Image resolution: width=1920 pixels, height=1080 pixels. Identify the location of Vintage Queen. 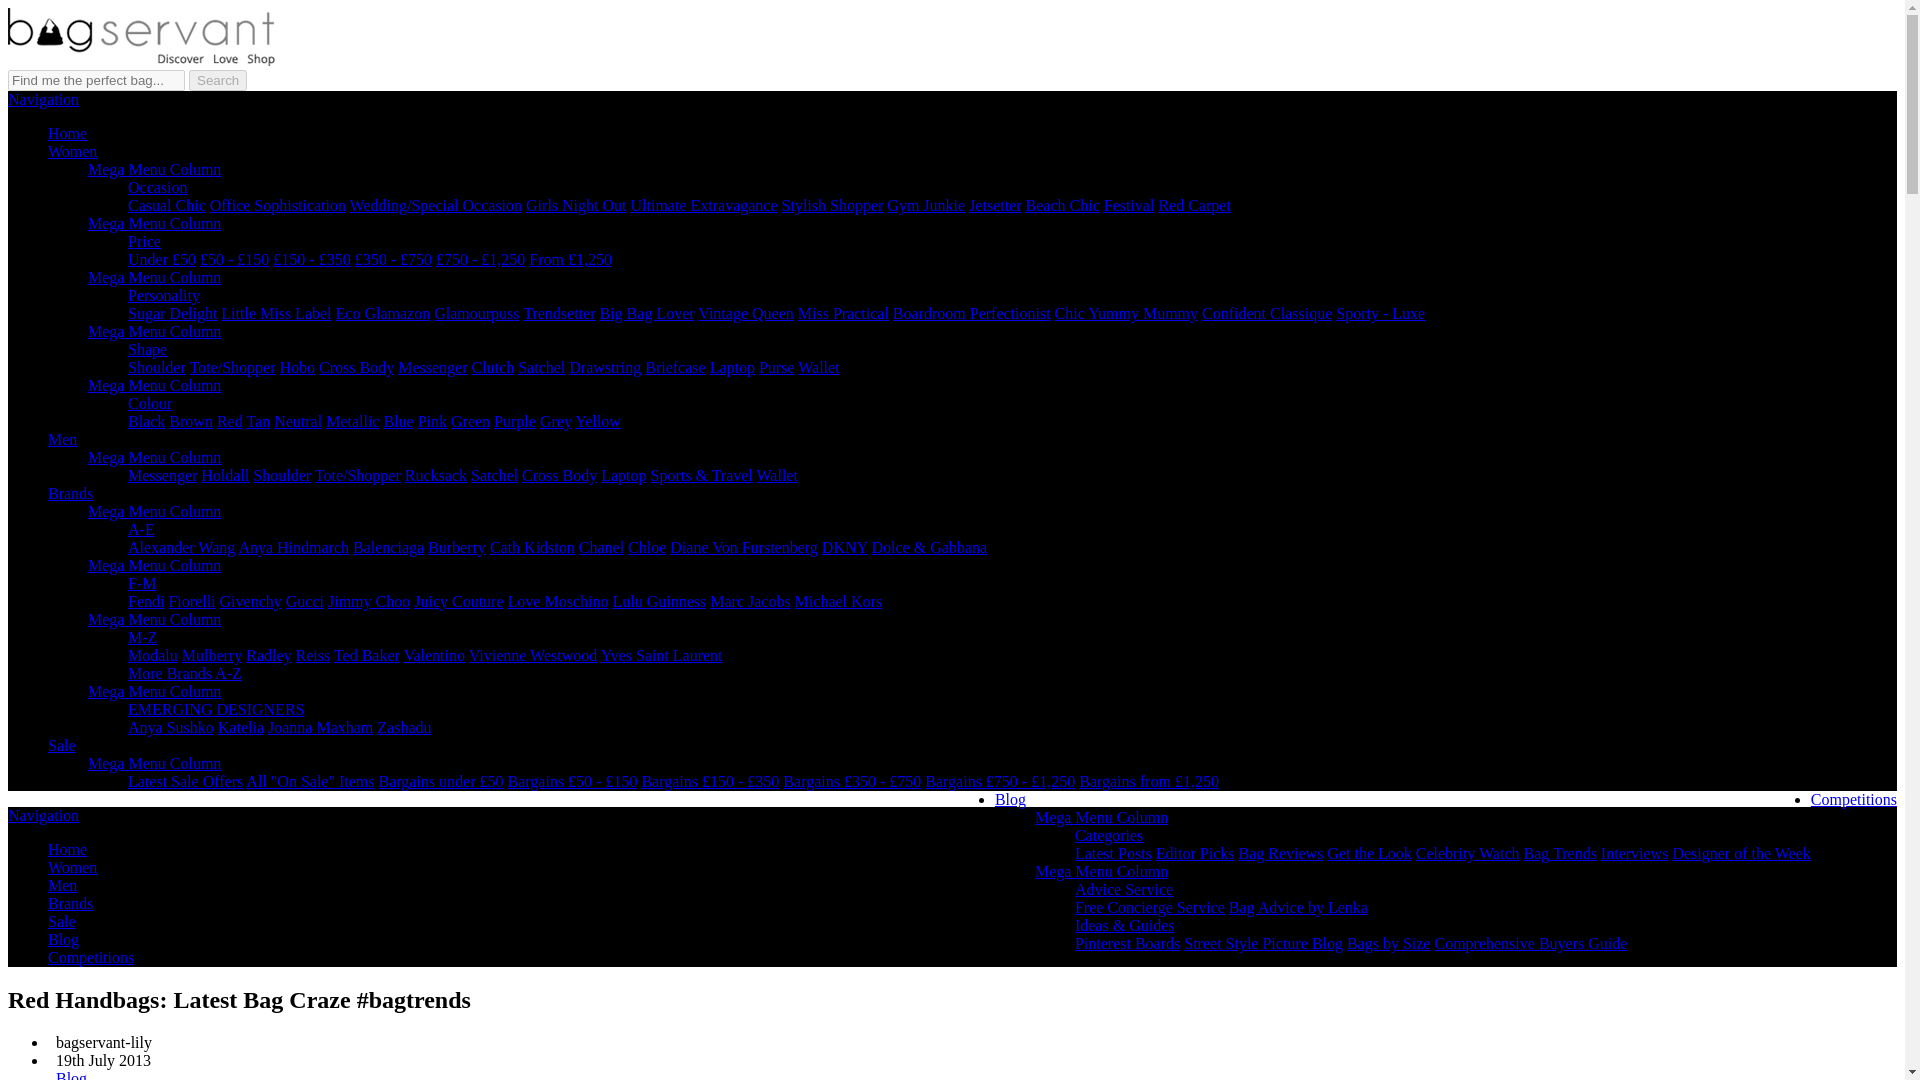
(745, 312).